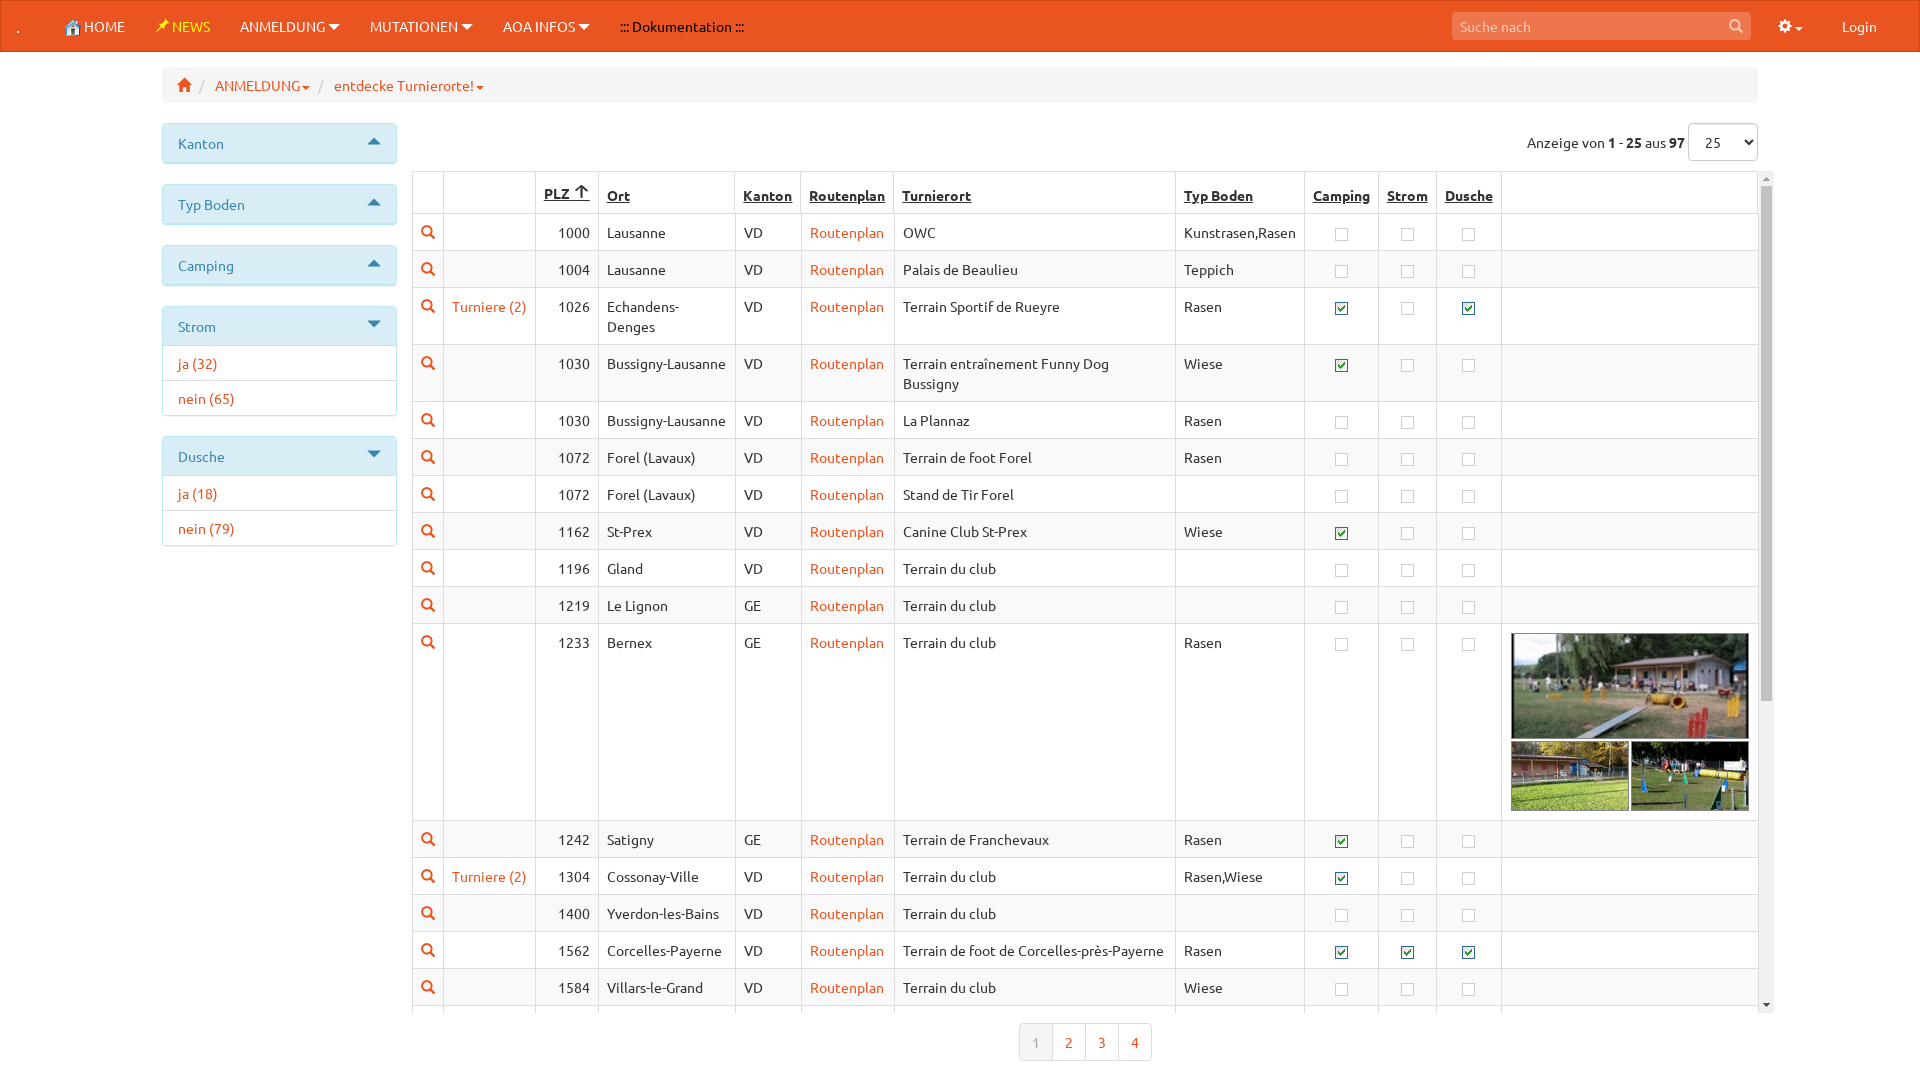  What do you see at coordinates (847, 232) in the screenshot?
I see `Routenplan` at bounding box center [847, 232].